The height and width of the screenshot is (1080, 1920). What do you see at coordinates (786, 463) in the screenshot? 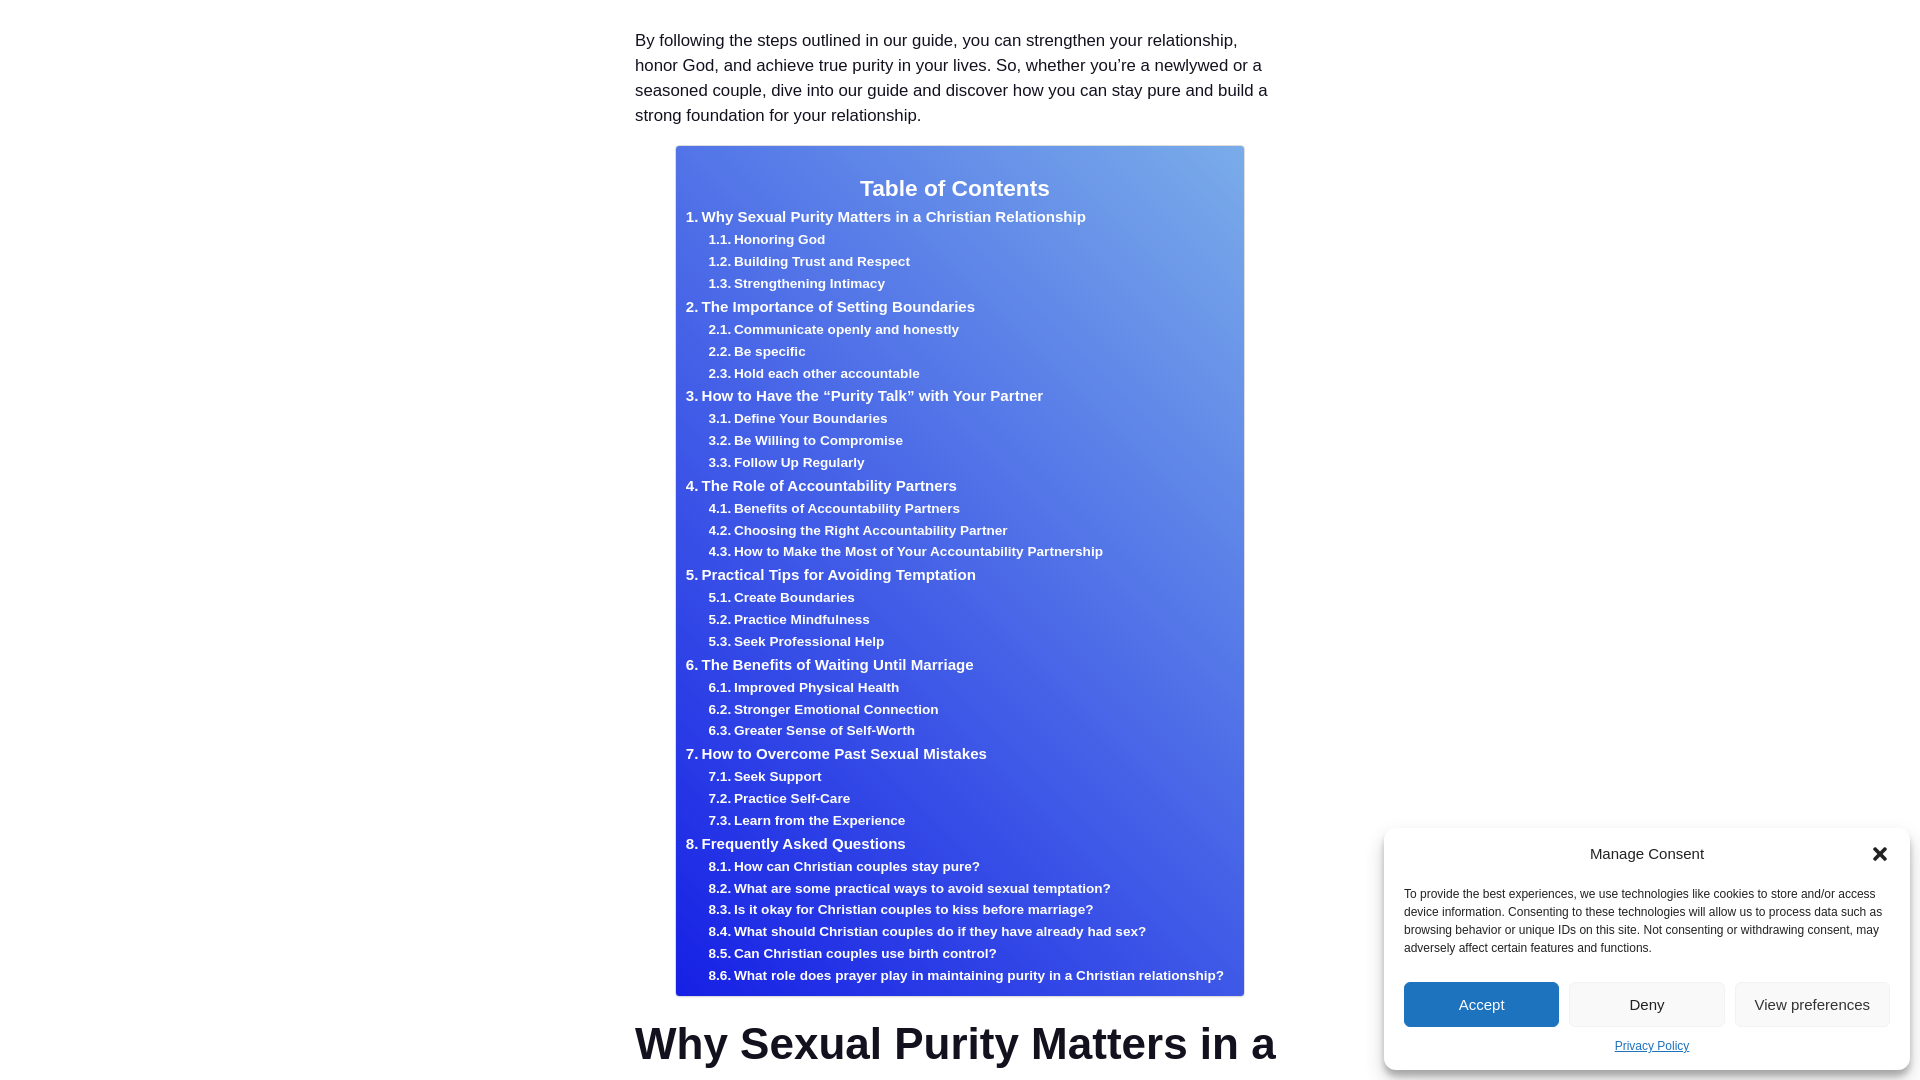
I see `Follow Up Regularly` at bounding box center [786, 463].